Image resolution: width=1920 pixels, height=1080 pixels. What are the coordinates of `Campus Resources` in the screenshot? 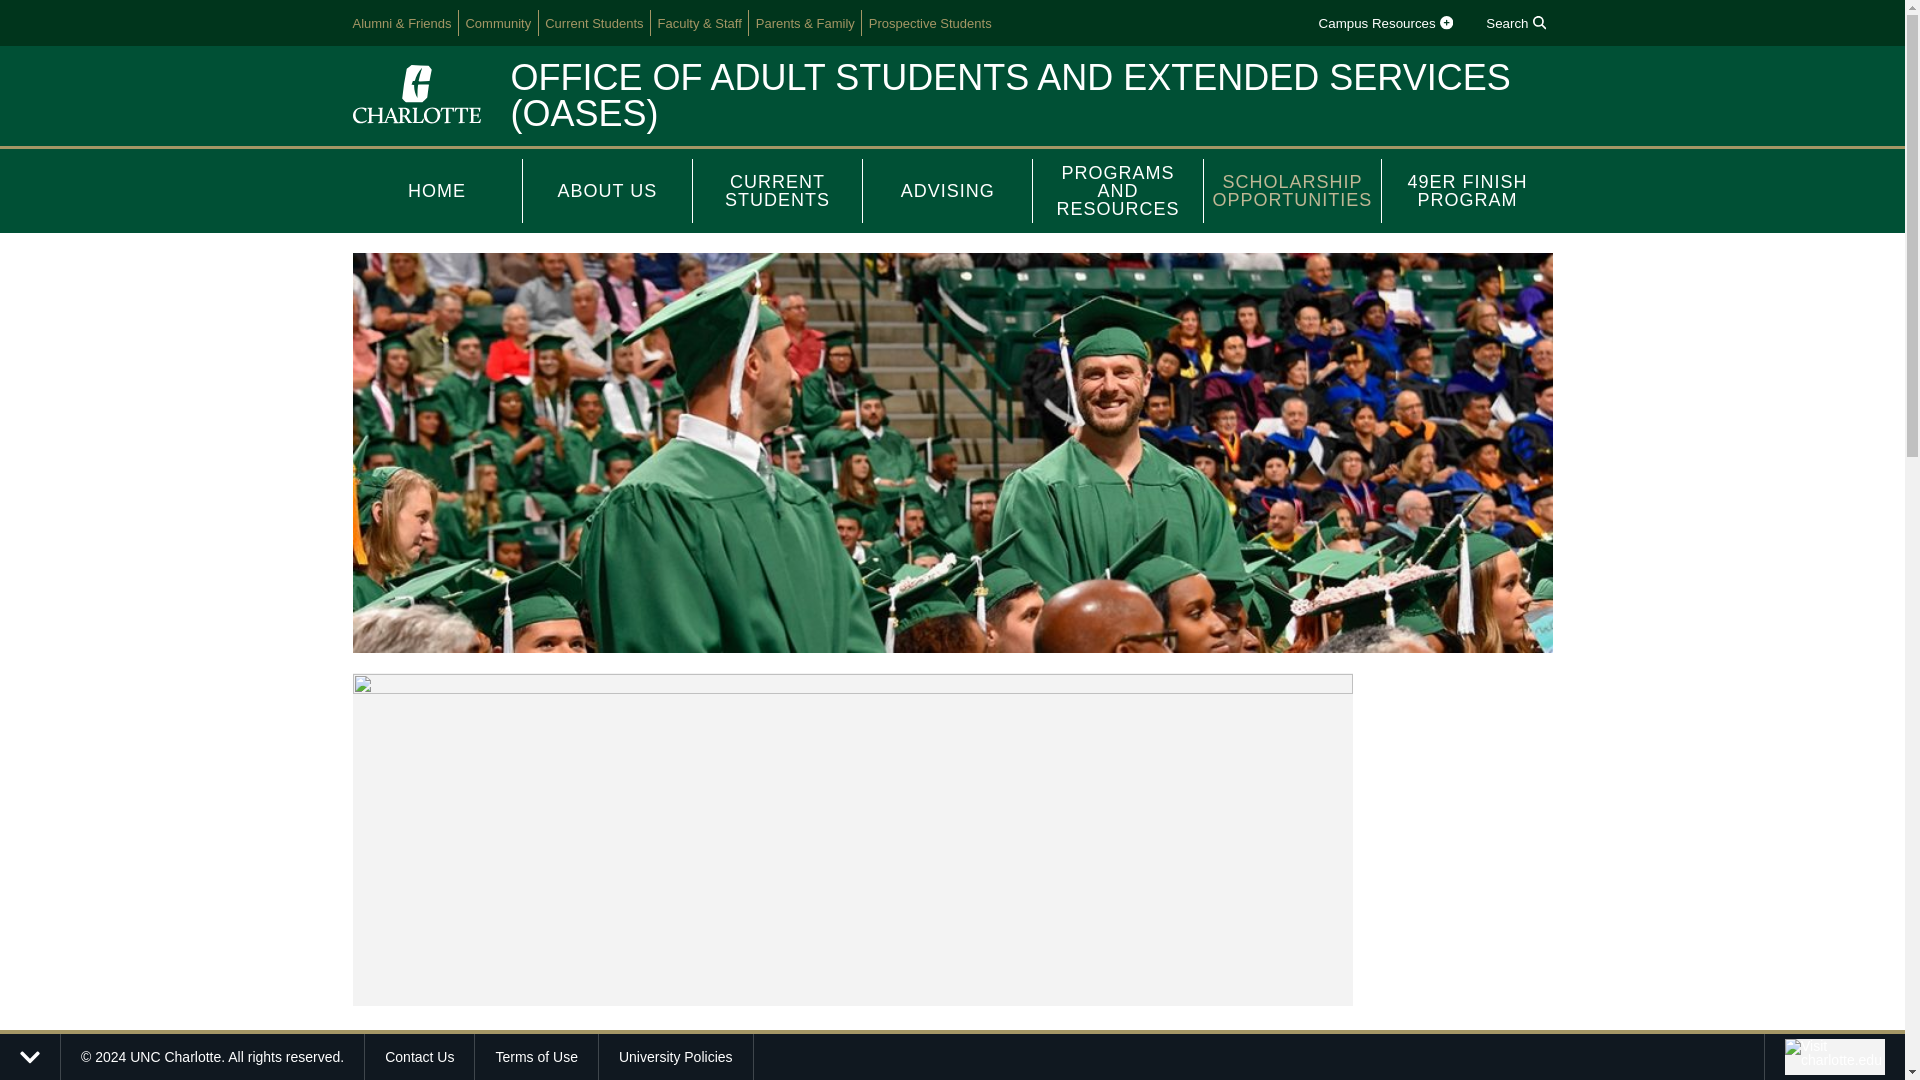 It's located at (1385, 22).